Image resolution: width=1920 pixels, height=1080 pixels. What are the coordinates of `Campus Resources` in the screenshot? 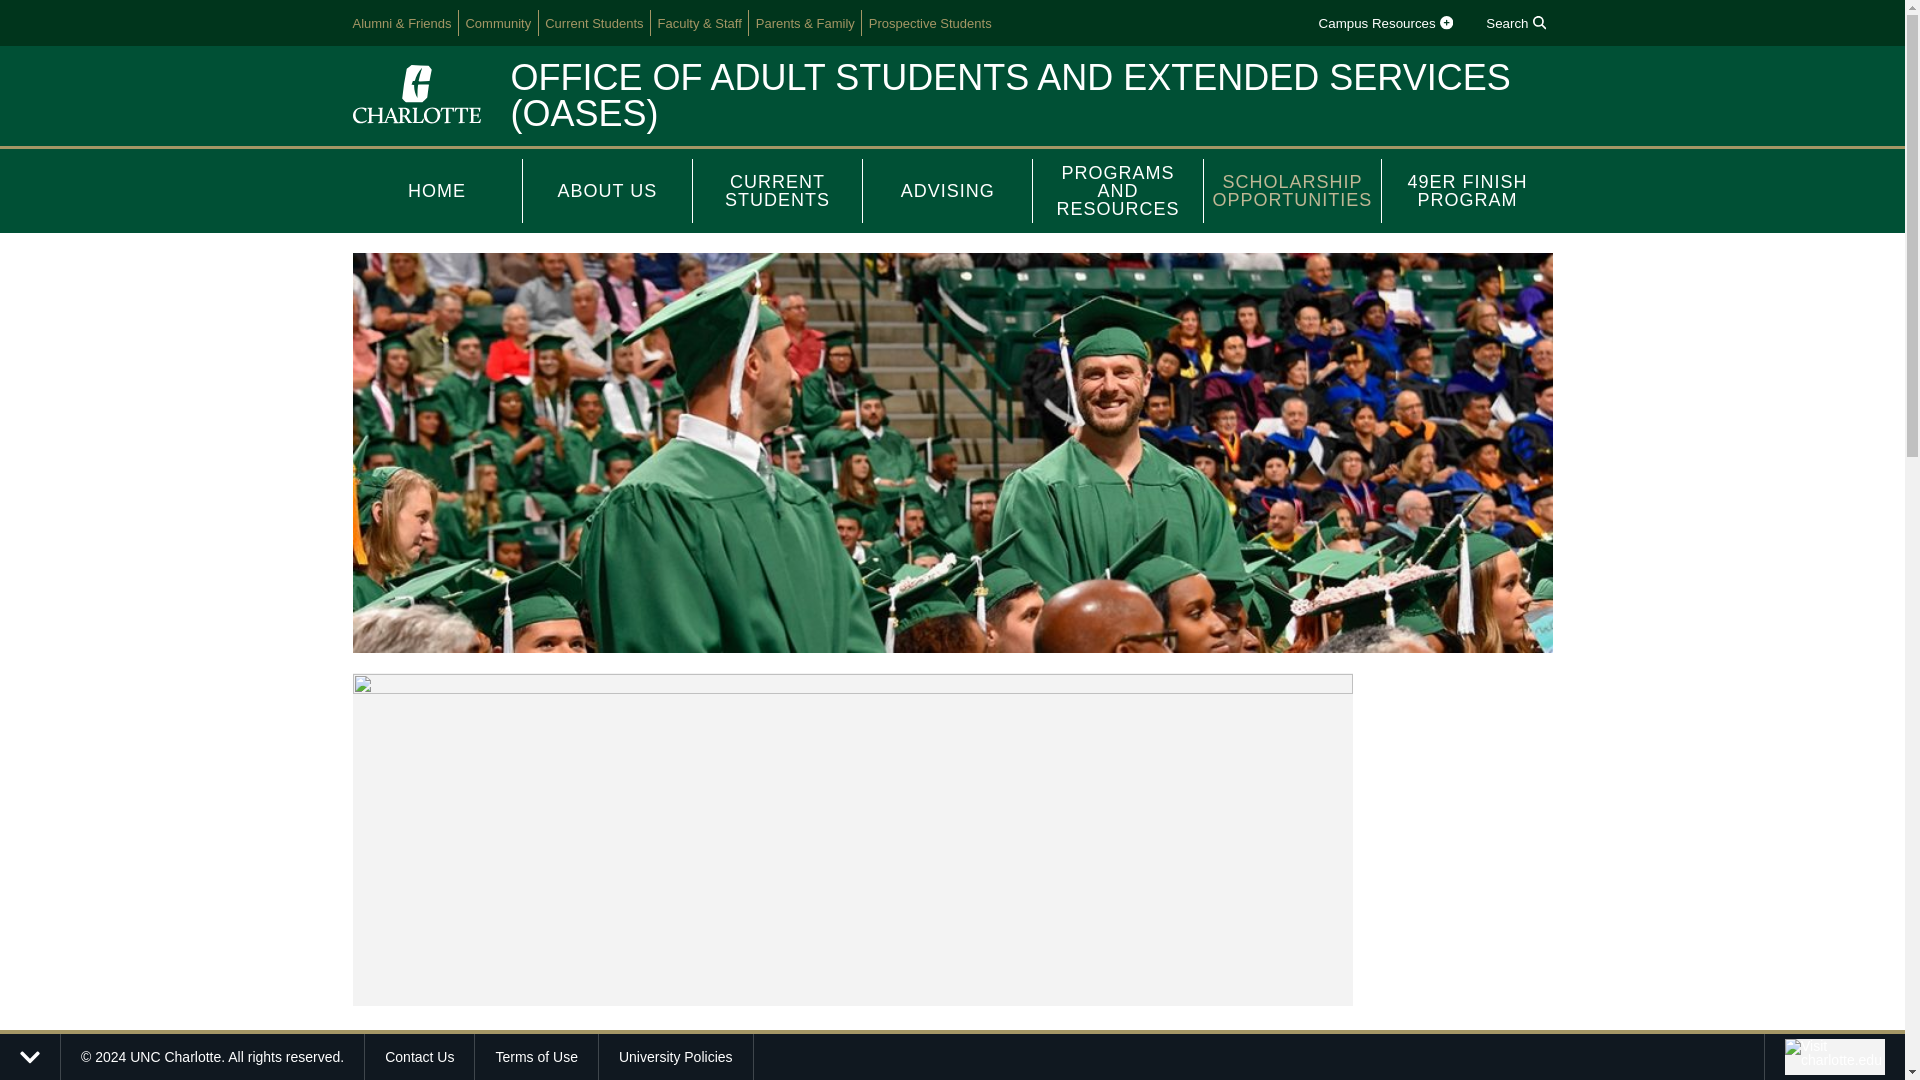 It's located at (1385, 22).